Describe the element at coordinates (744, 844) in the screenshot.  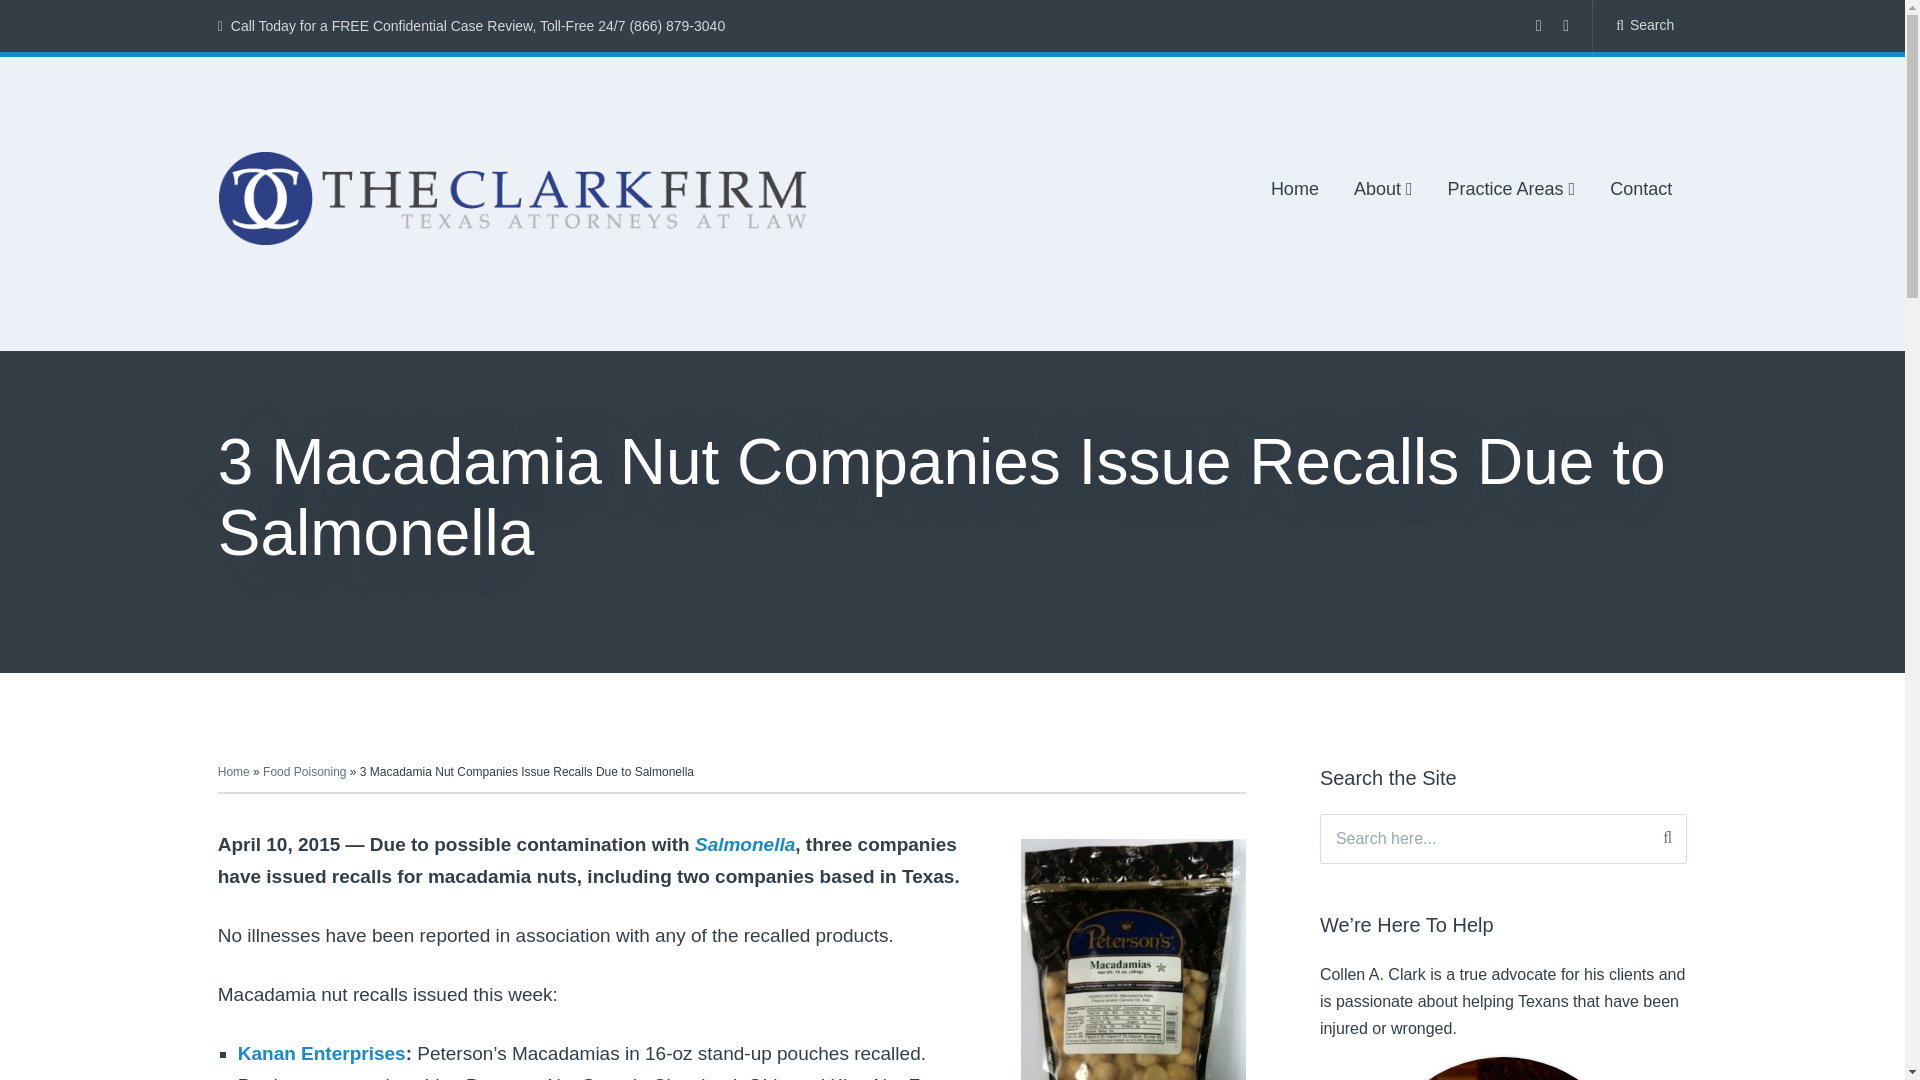
I see `Texas Salmonella Food Poisoning Lawyer` at that location.